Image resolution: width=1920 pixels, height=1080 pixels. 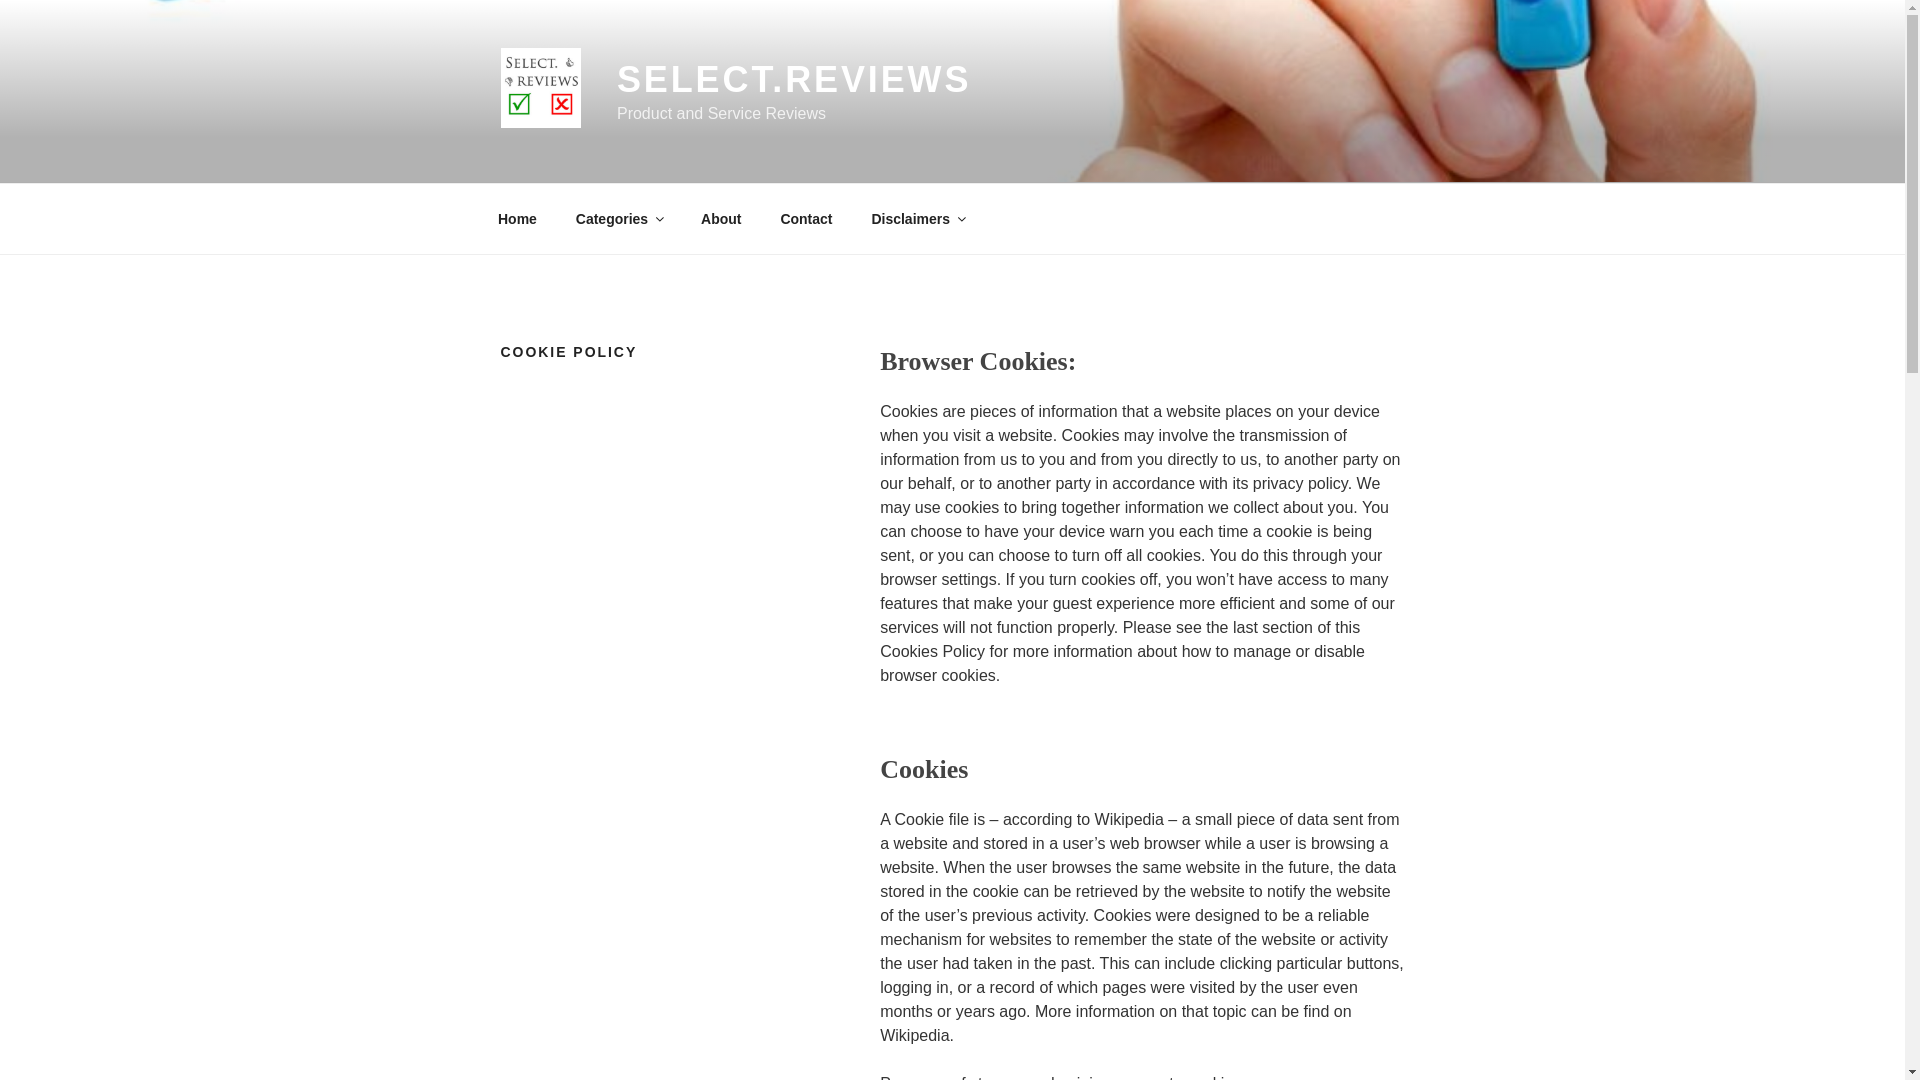 What do you see at coordinates (517, 218) in the screenshot?
I see `Home` at bounding box center [517, 218].